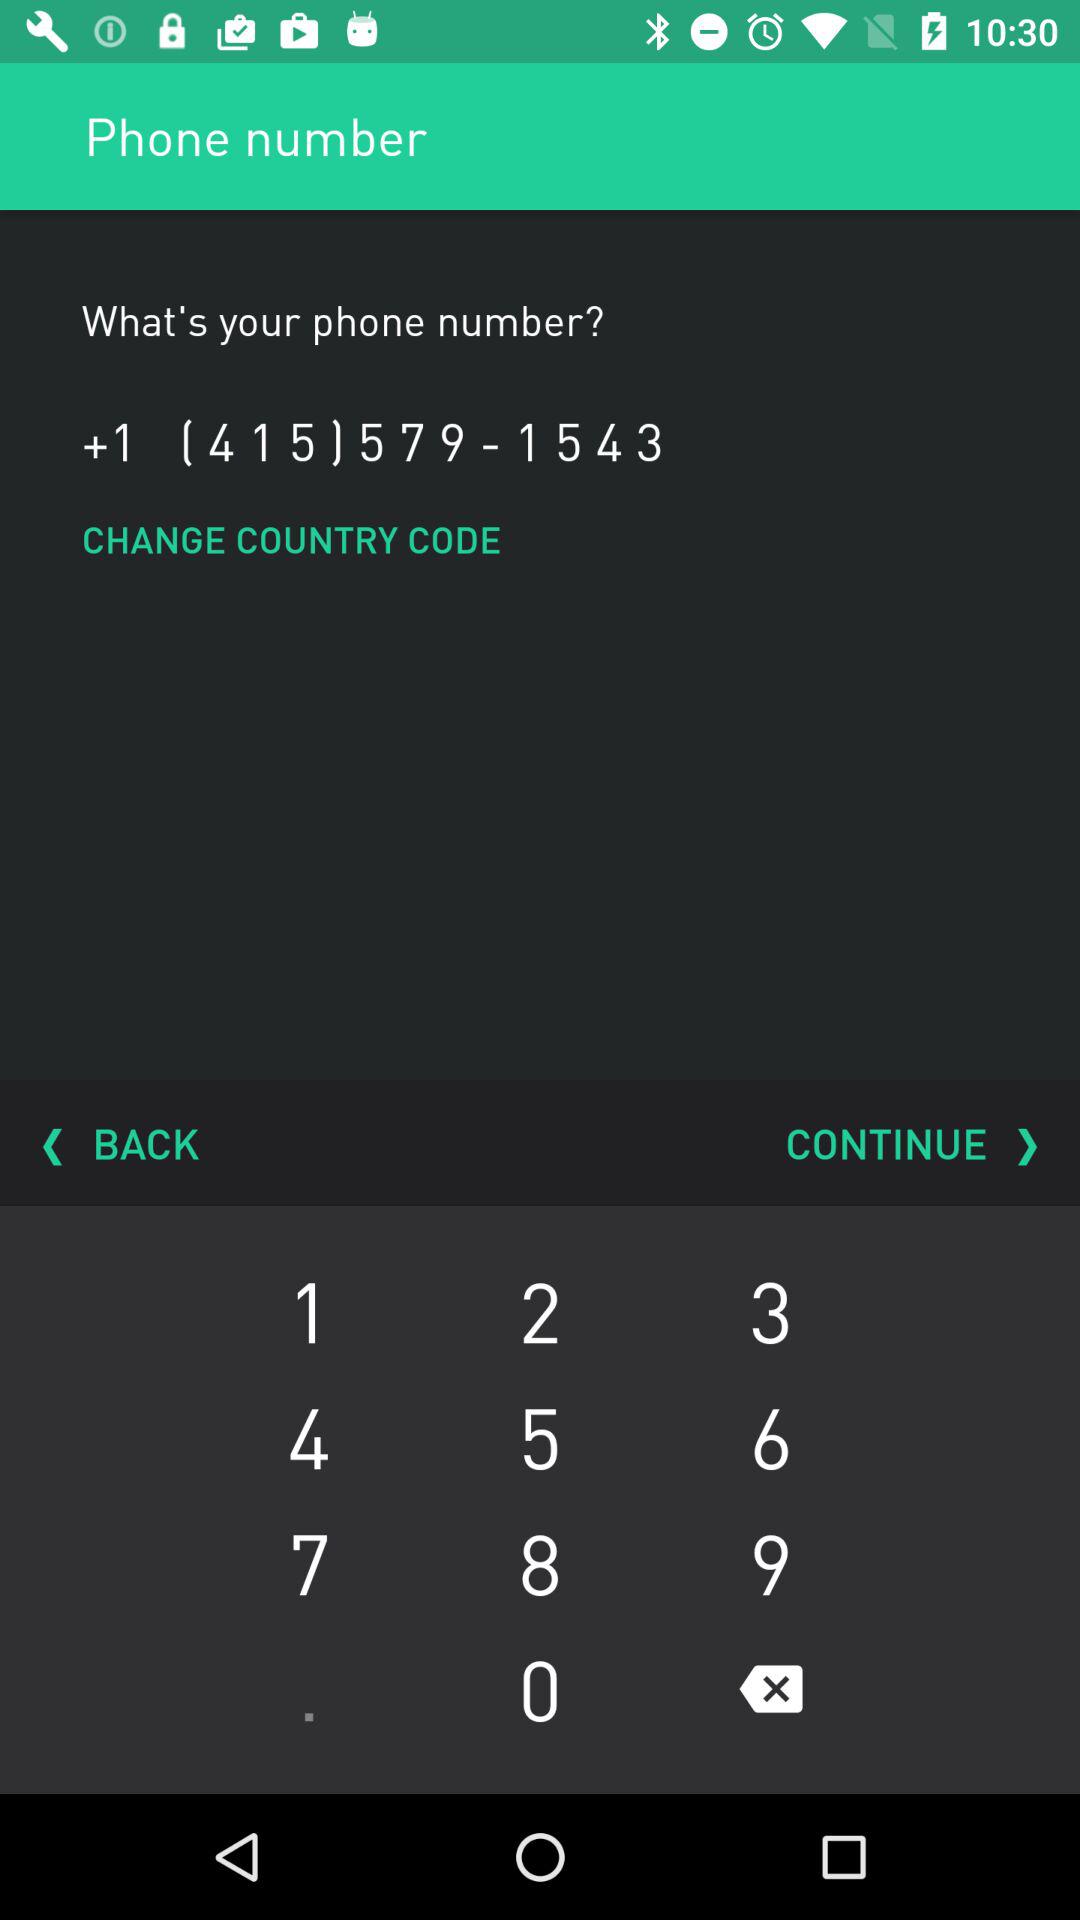  Describe the element at coordinates (770, 1689) in the screenshot. I see `click on the button which is below 9` at that location.